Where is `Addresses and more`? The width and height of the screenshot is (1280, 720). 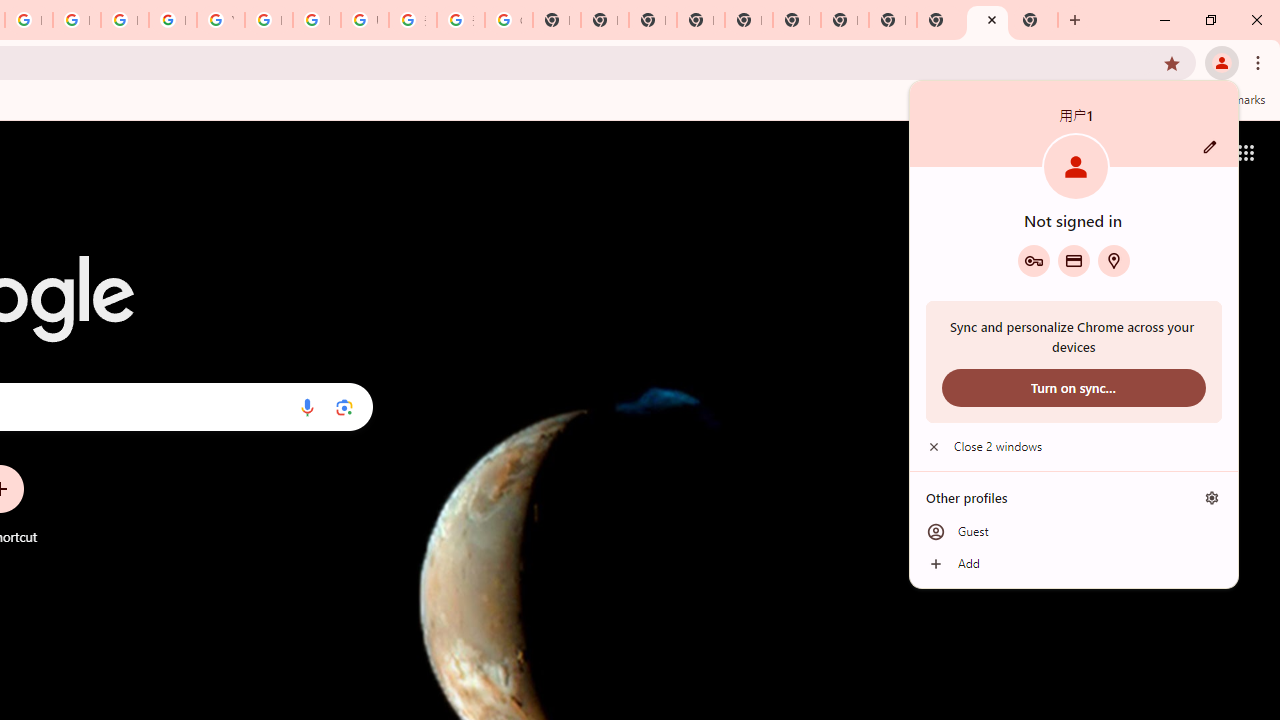 Addresses and more is located at coordinates (1114, 260).